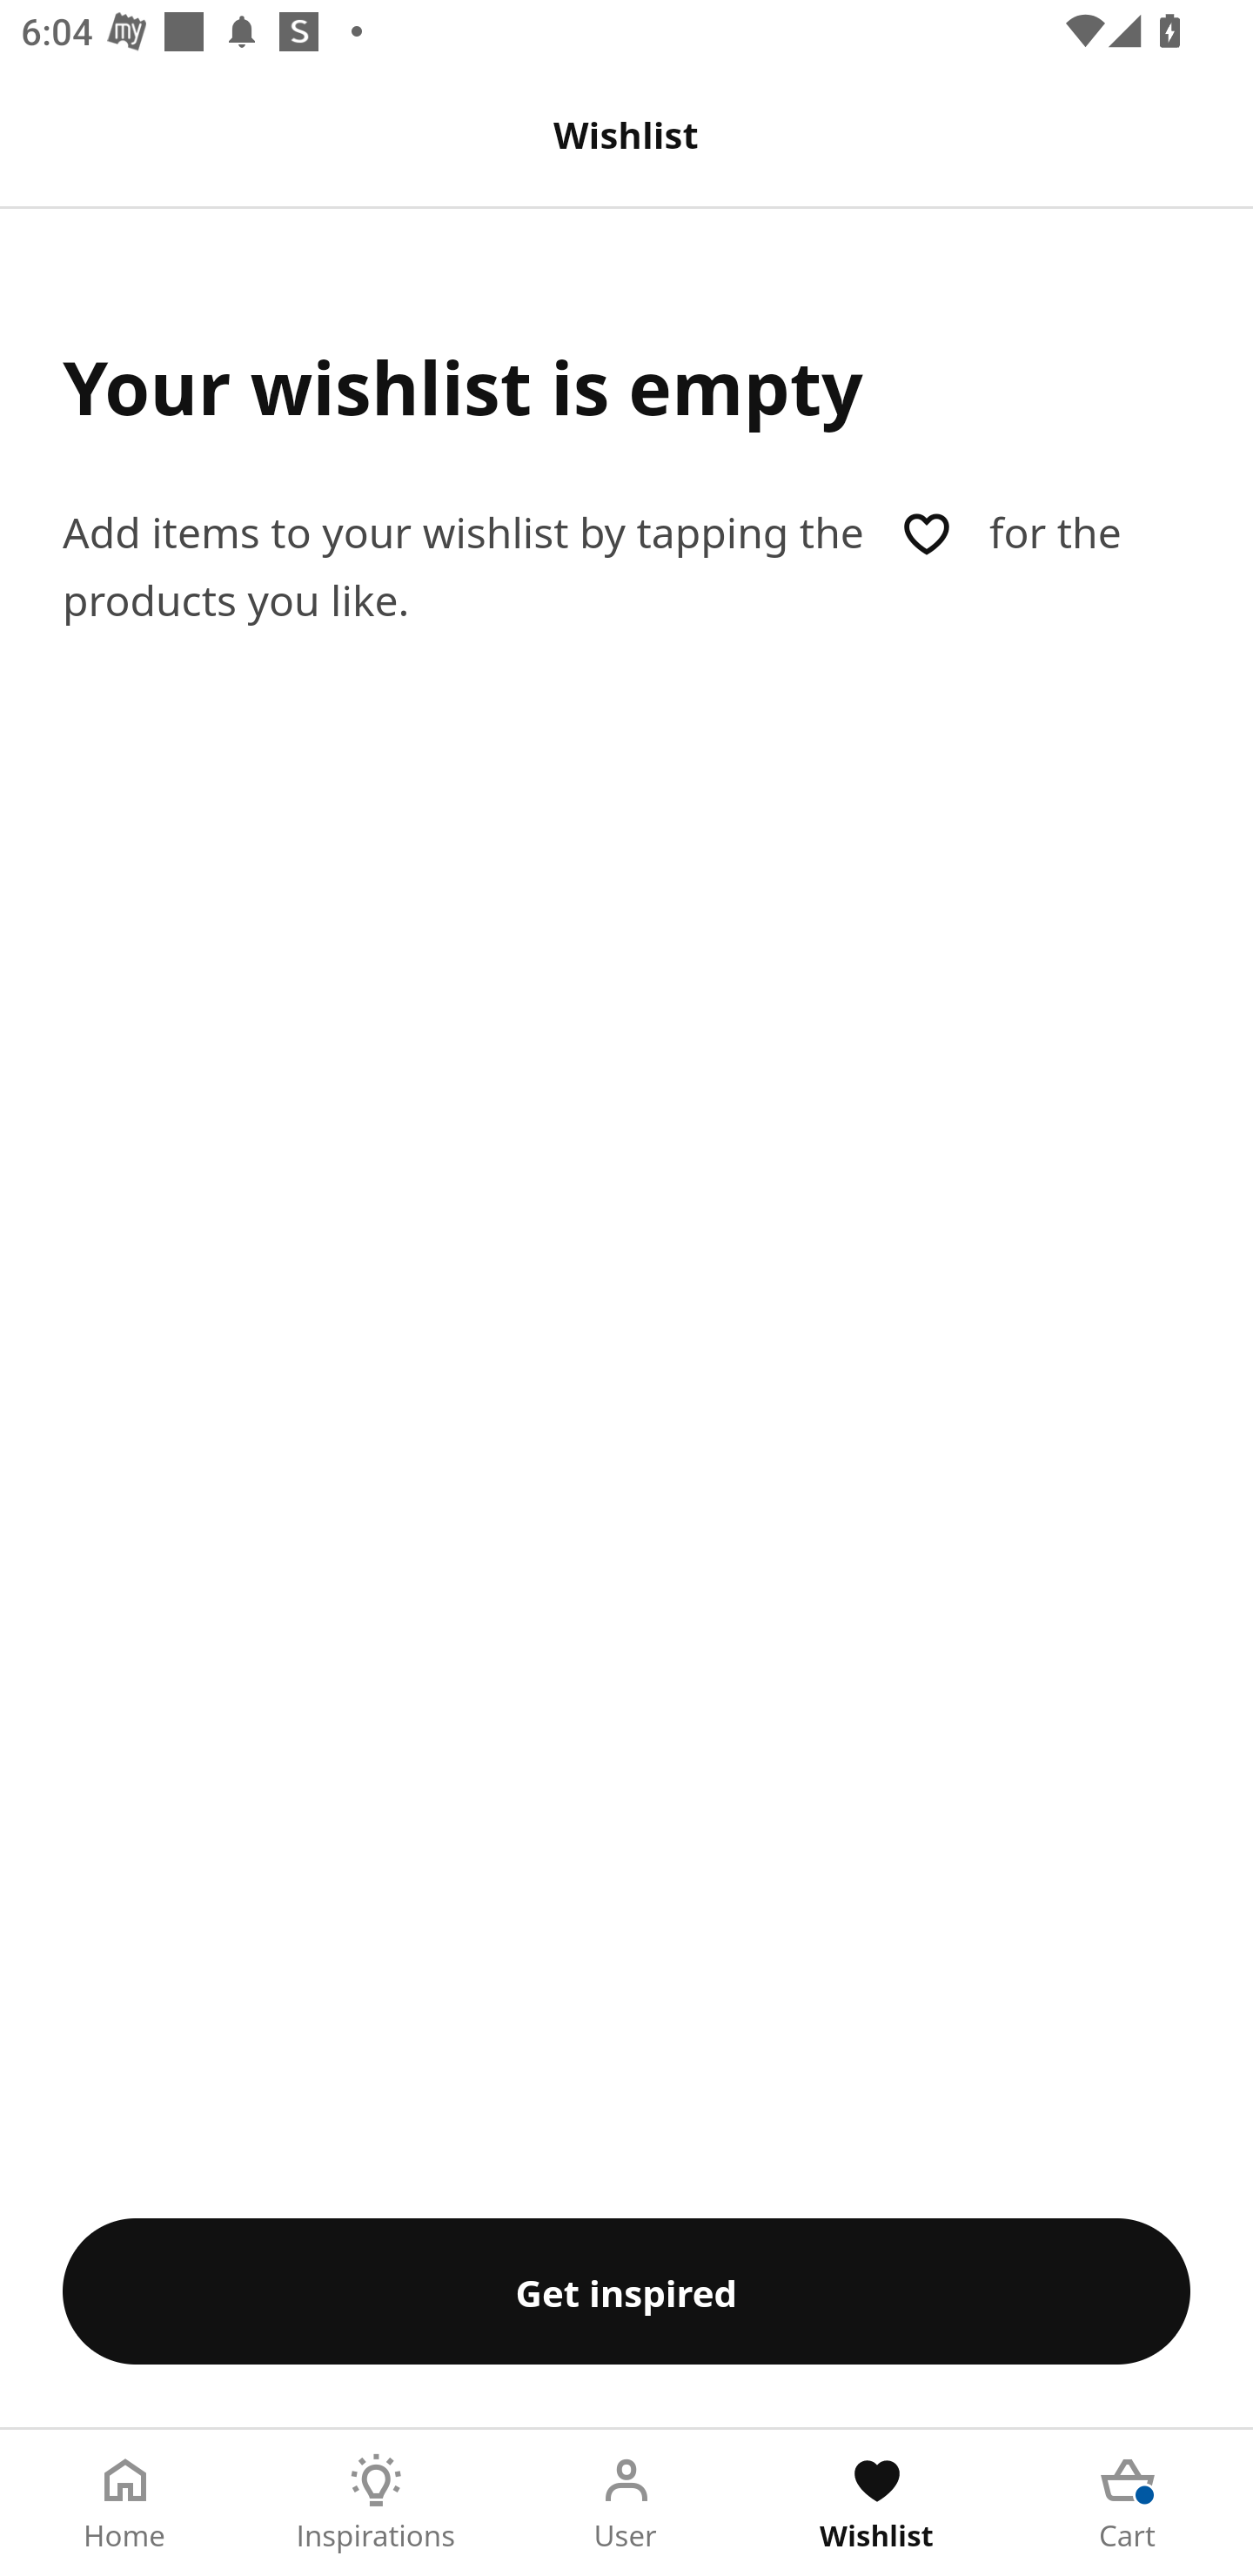 The image size is (1253, 2576). Describe the element at coordinates (125, 2503) in the screenshot. I see `Home
Tab 1 of 5` at that location.